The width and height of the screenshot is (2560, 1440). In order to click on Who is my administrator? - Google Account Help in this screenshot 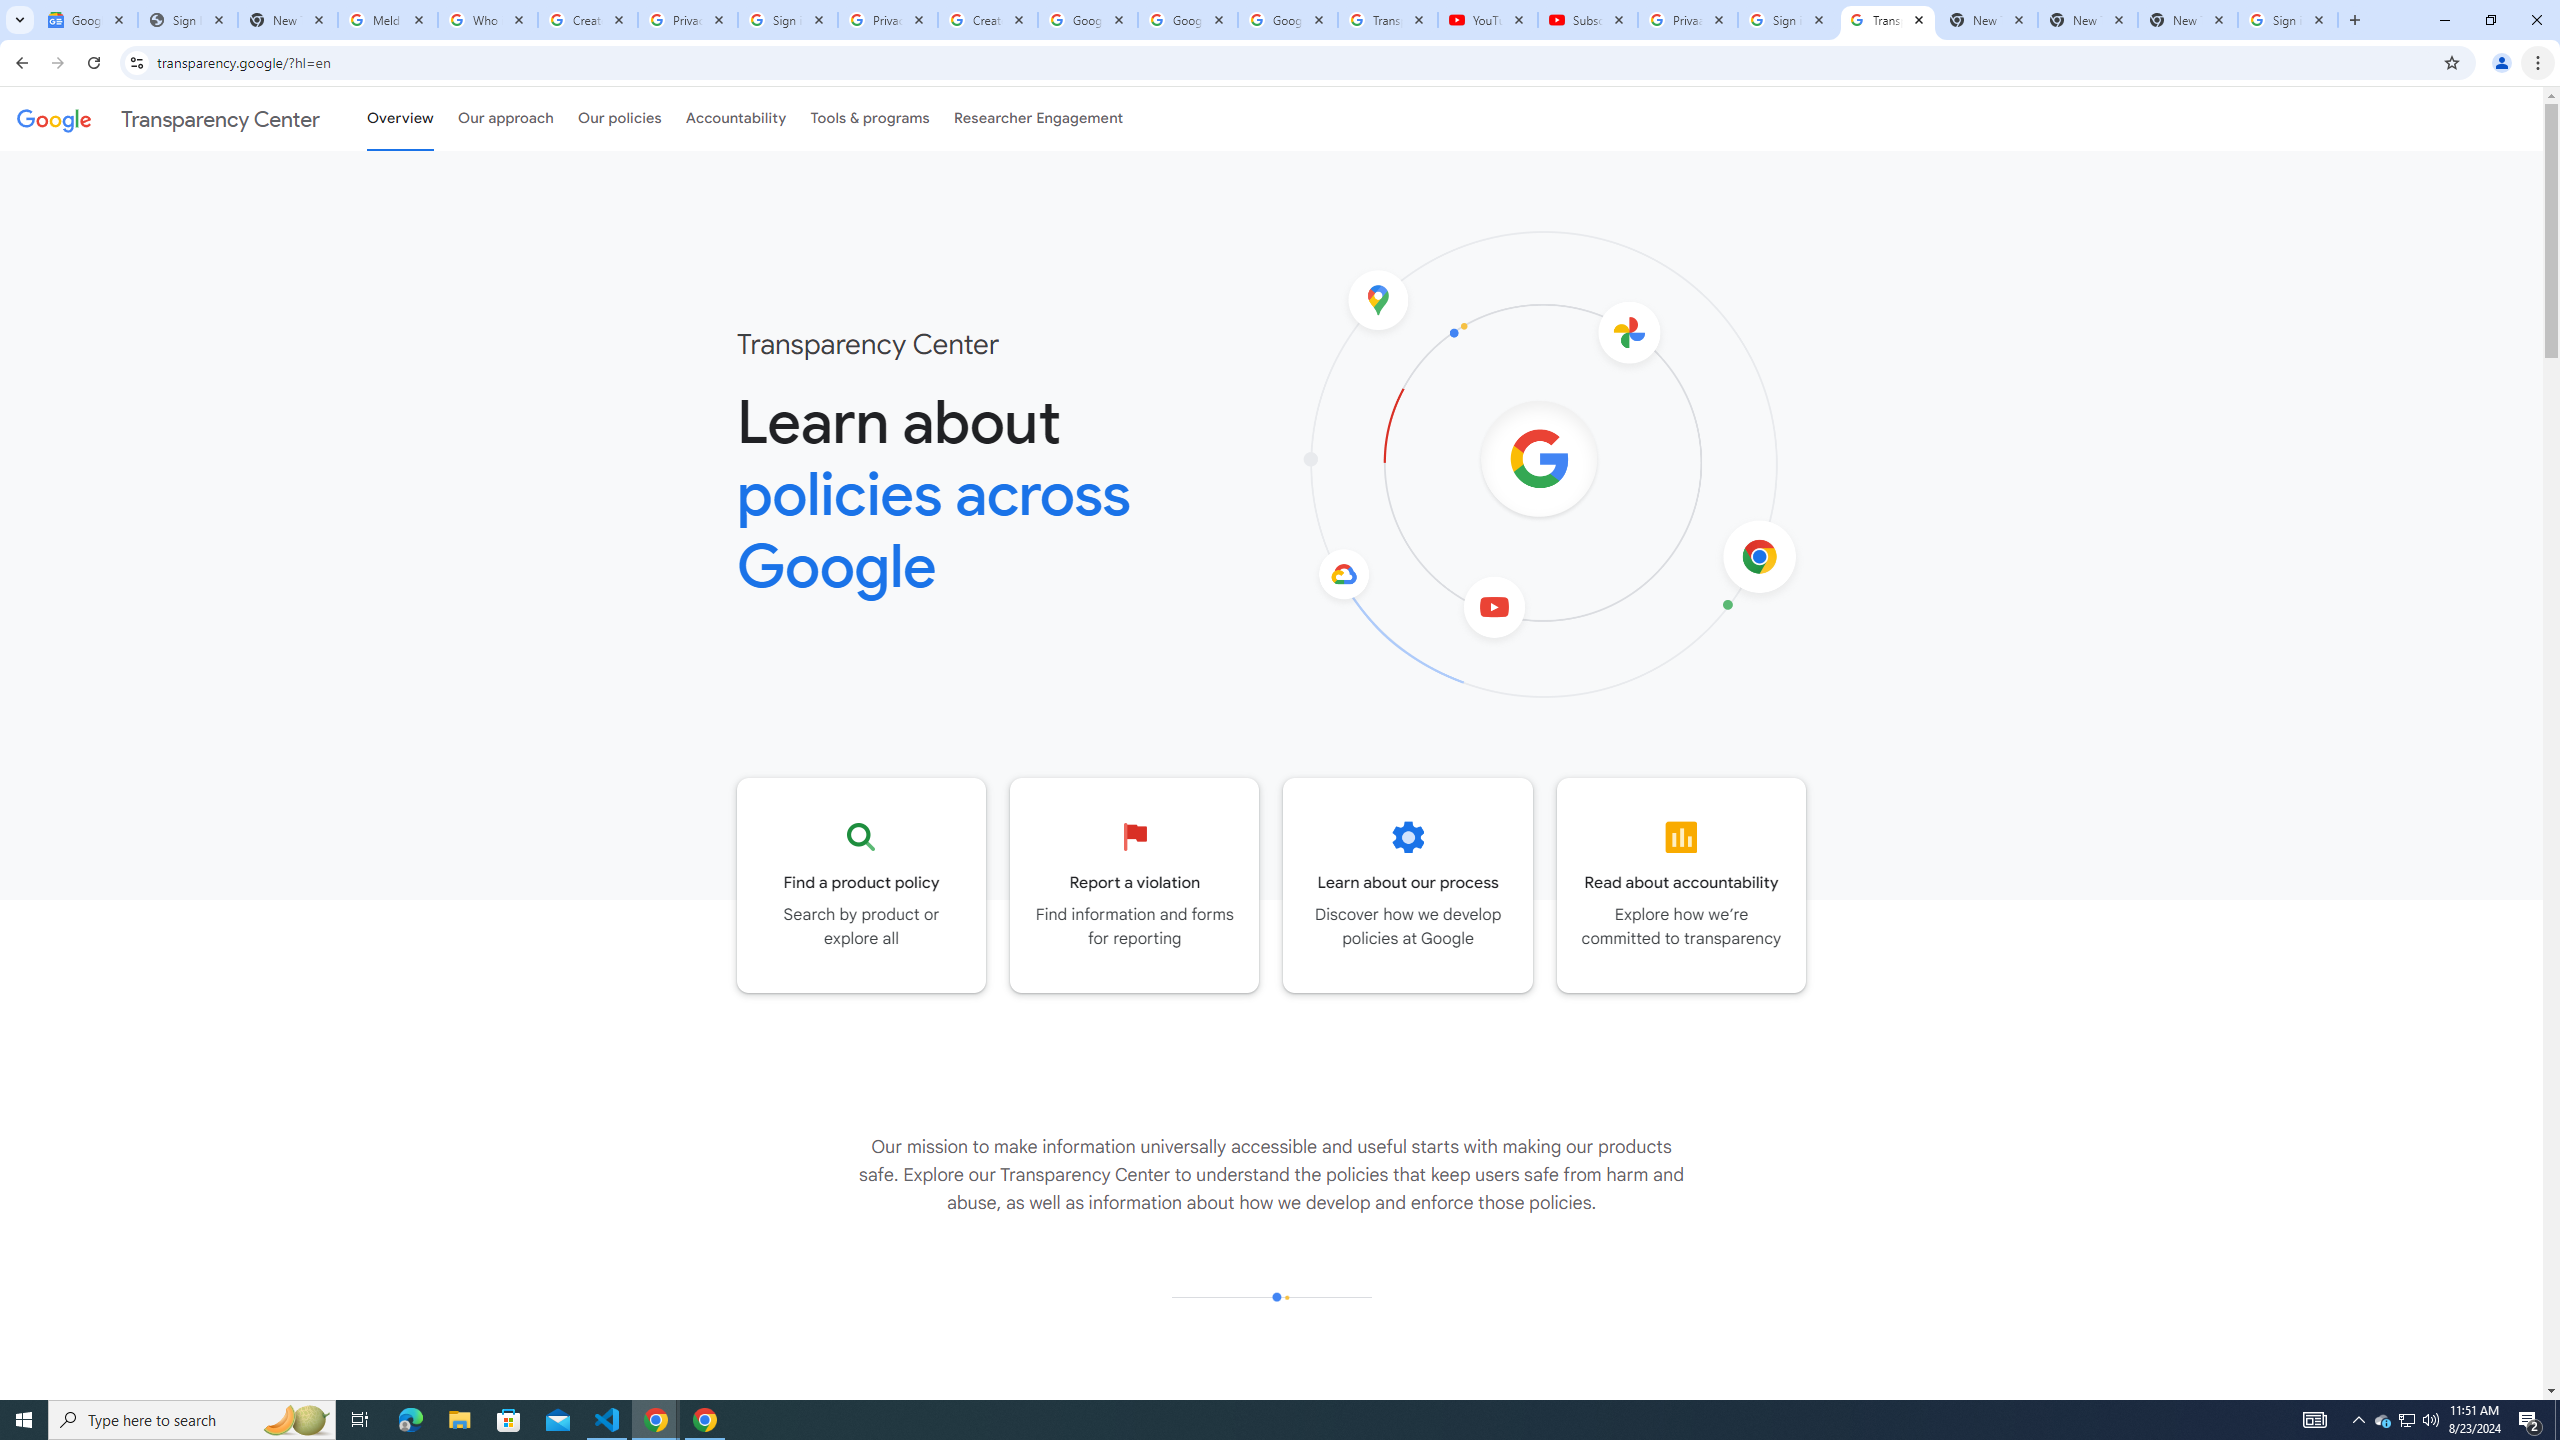, I will do `click(488, 20)`.